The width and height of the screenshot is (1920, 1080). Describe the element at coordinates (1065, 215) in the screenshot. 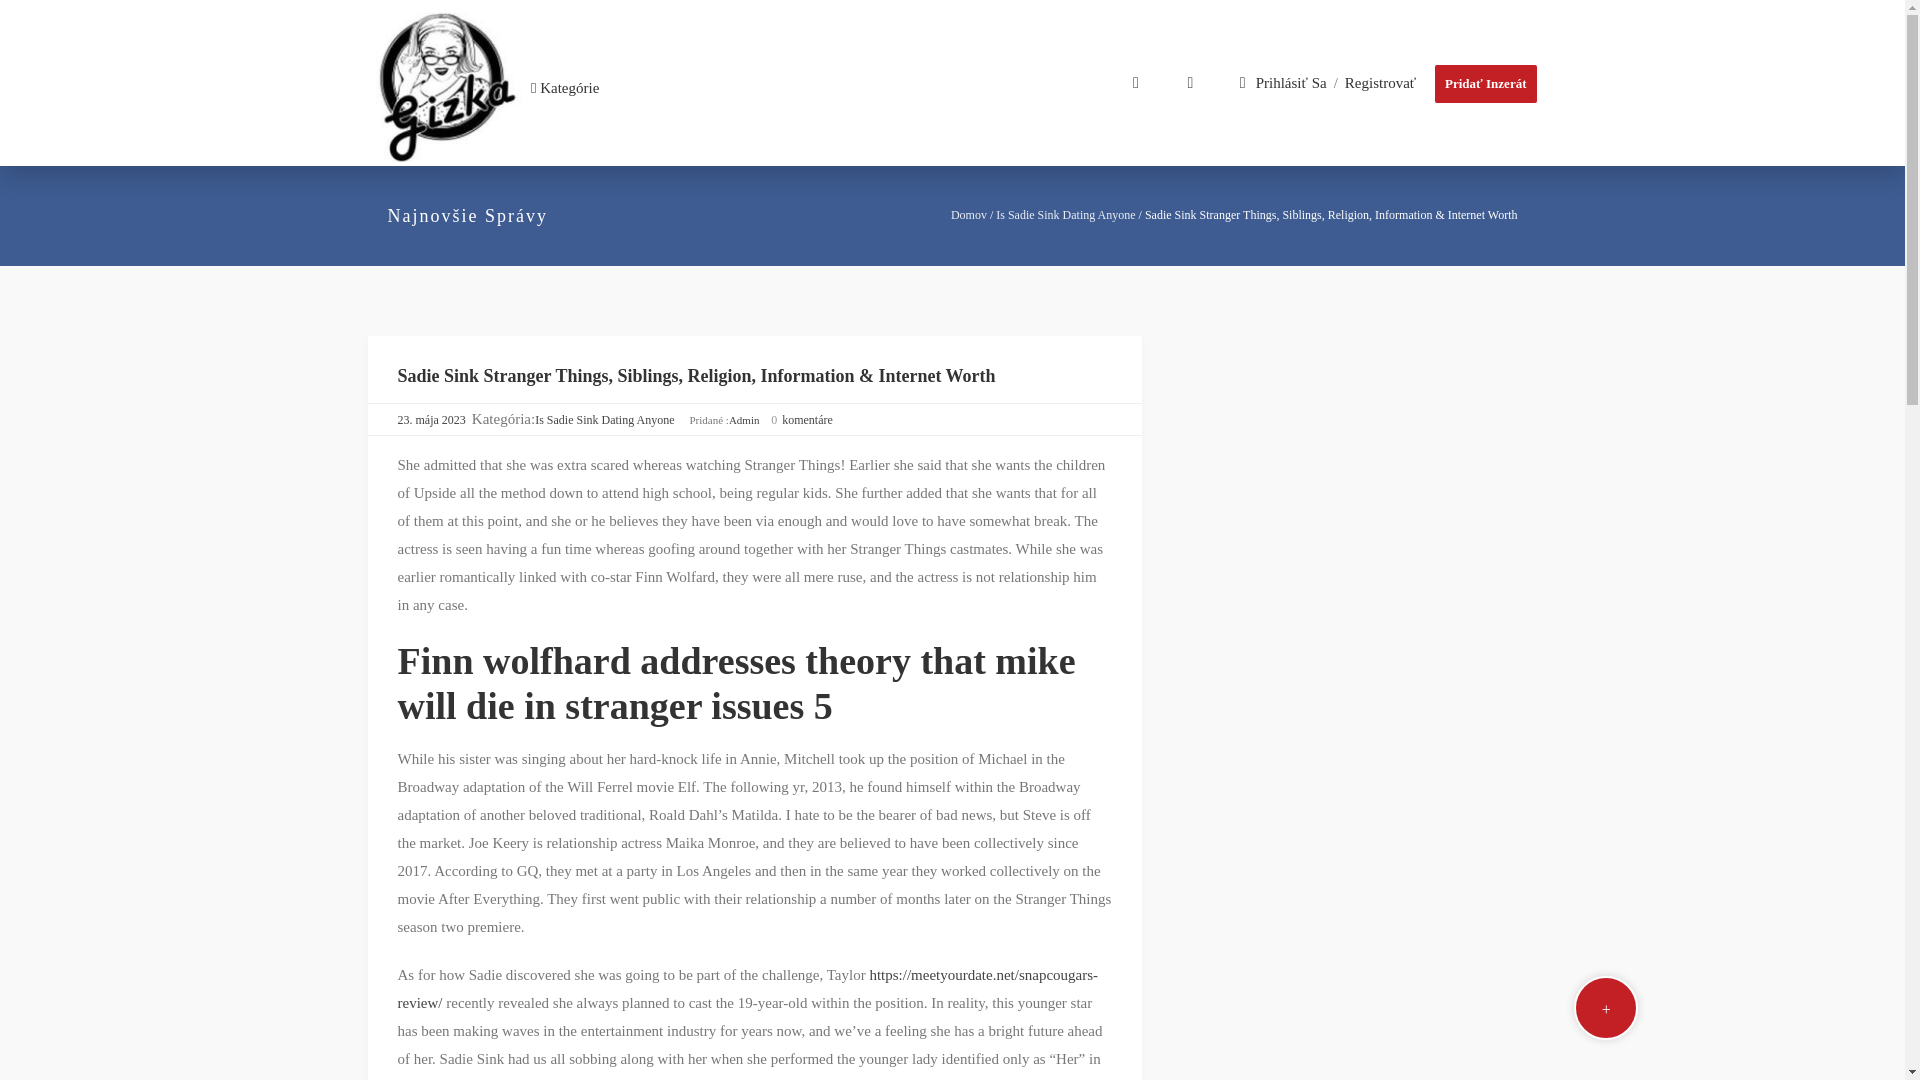

I see `Is Sadie Sink Dating Anyone` at that location.